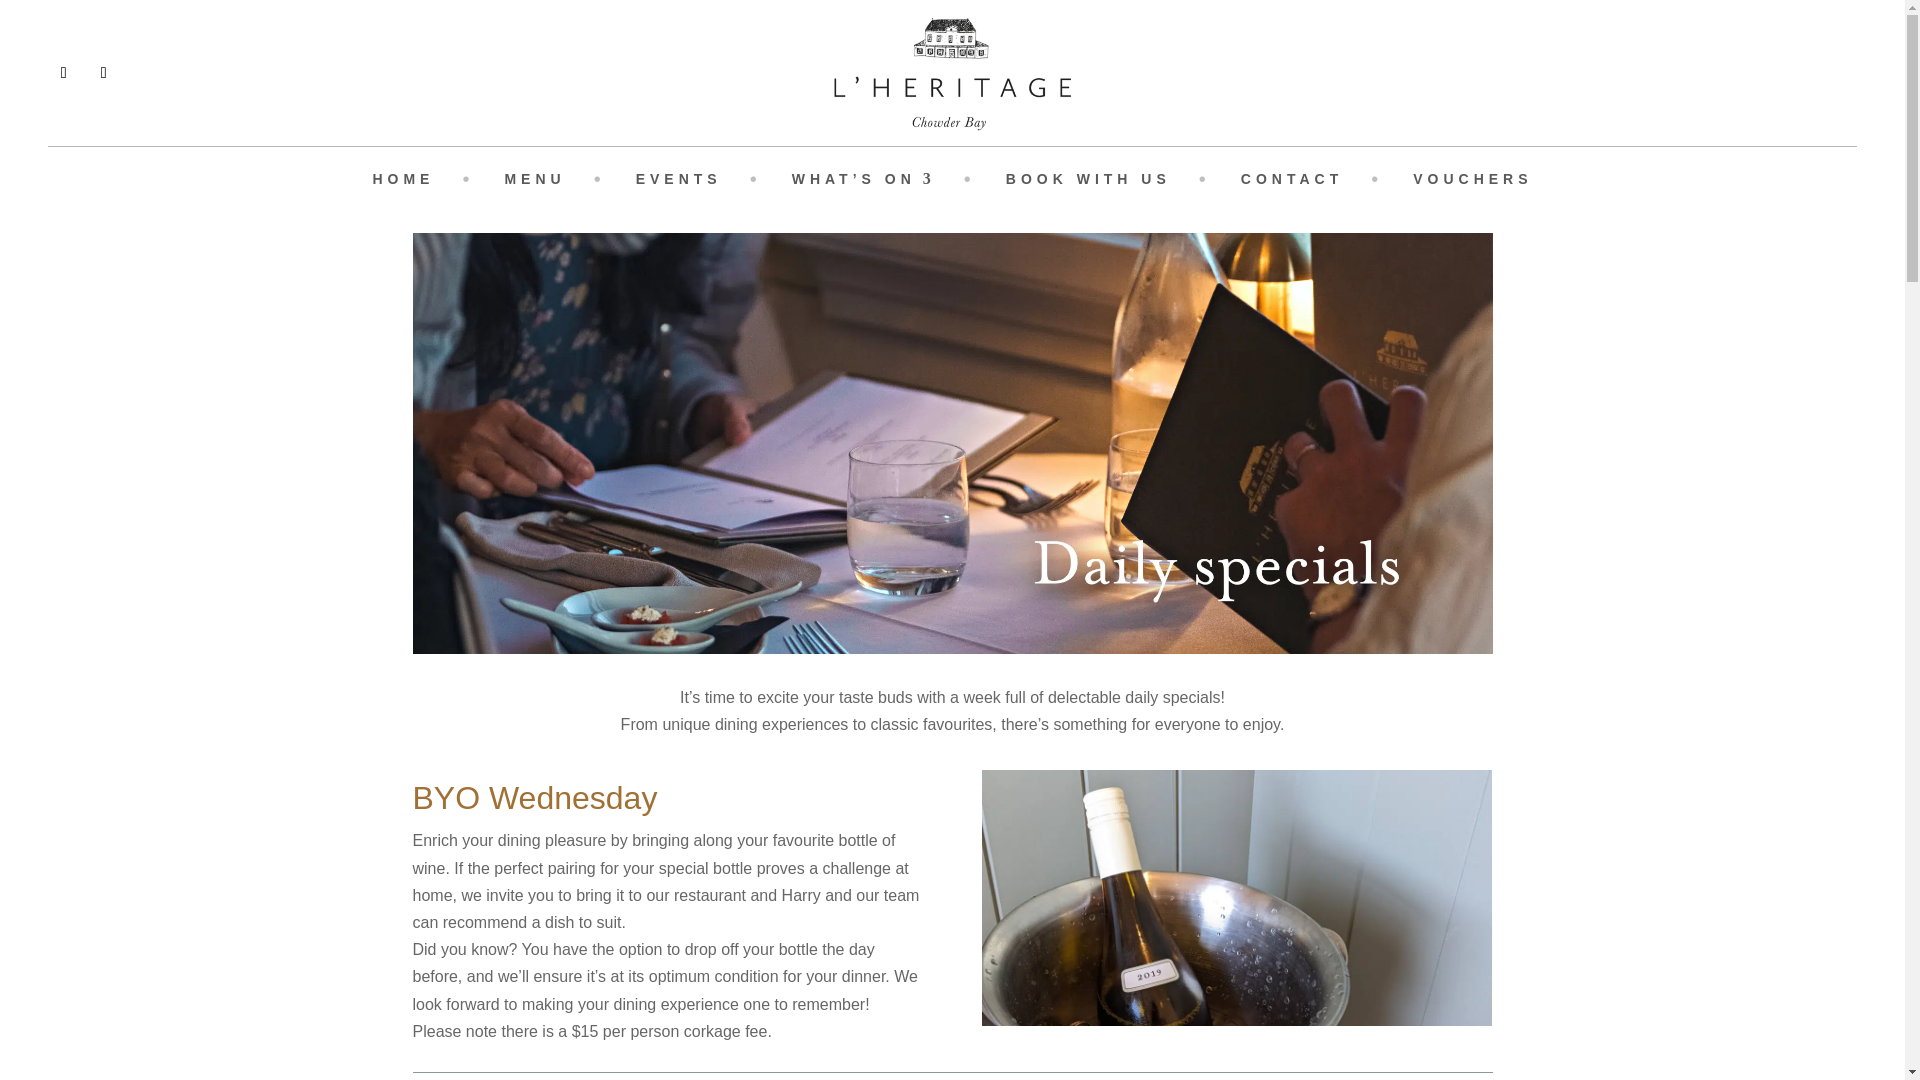  Describe the element at coordinates (1472, 182) in the screenshot. I see `VOUCHERS` at that location.